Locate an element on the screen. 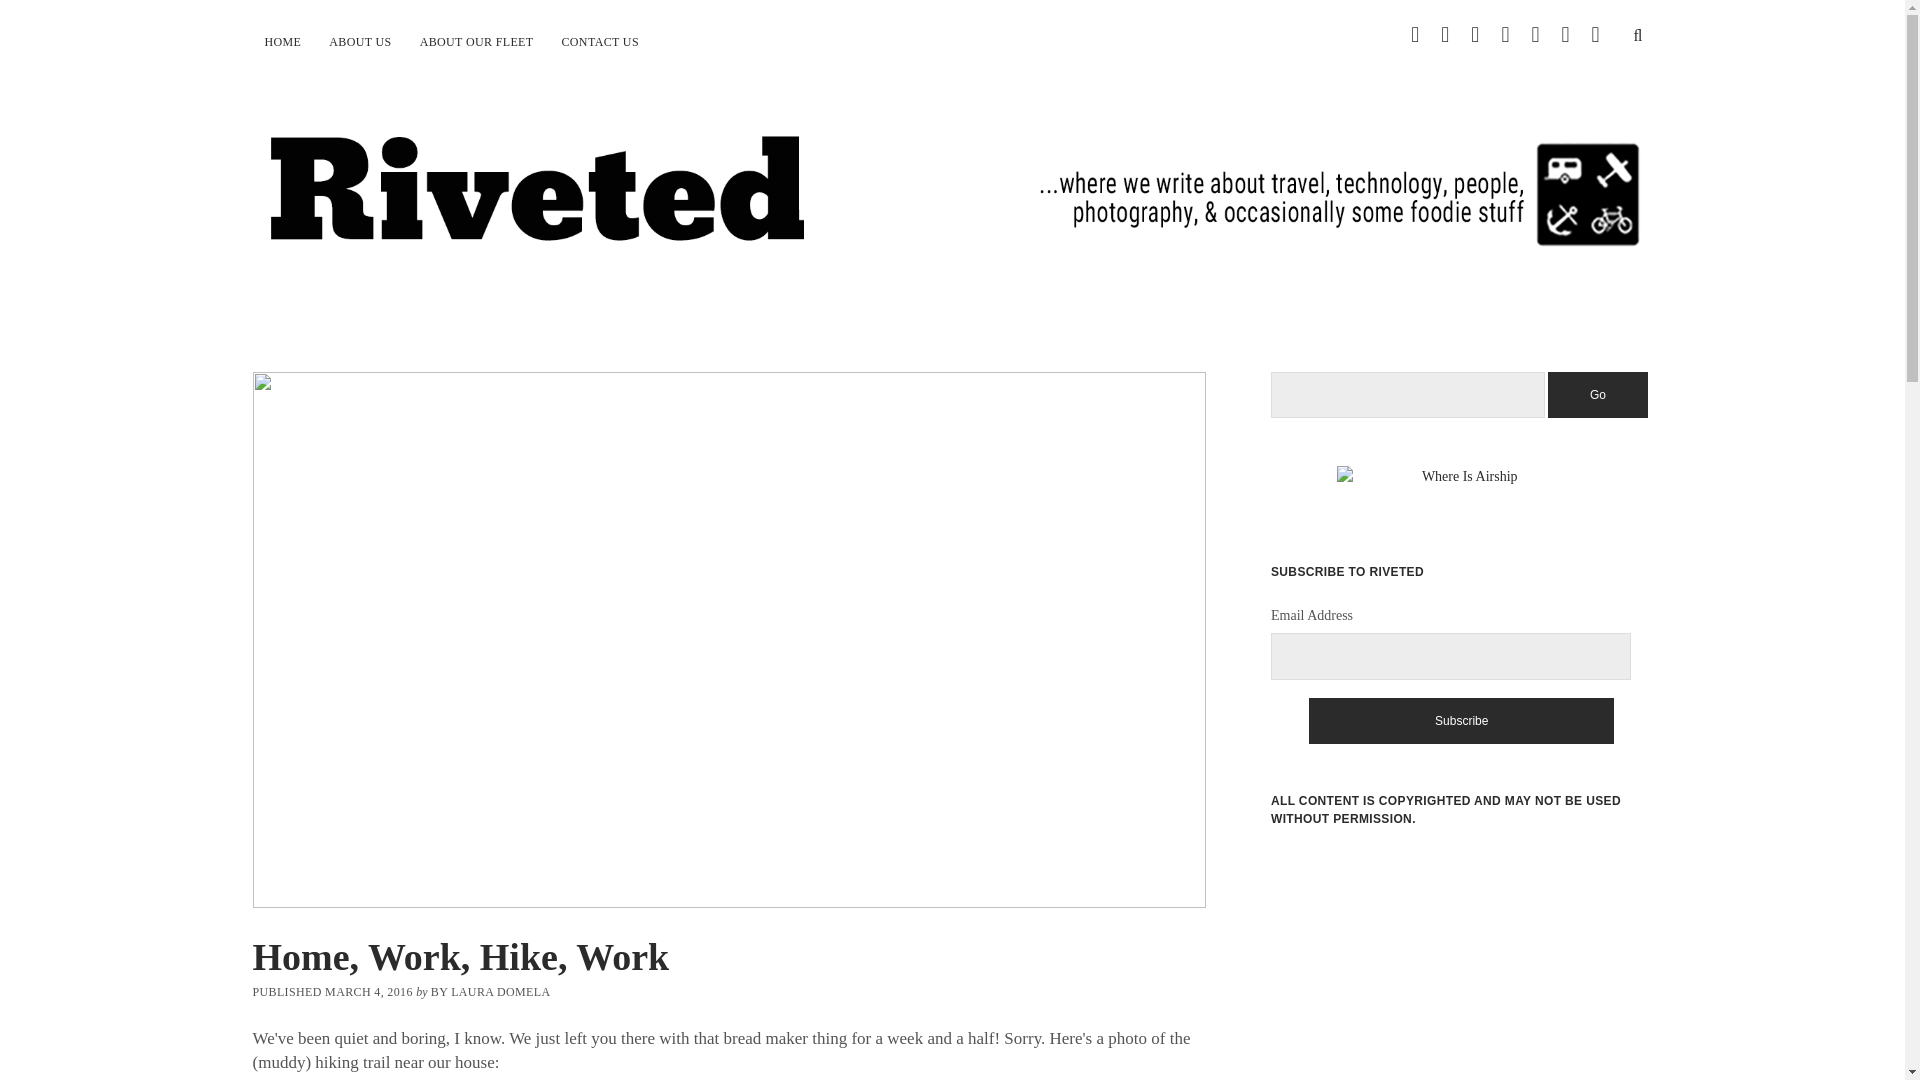 The image size is (1920, 1080). Search for: is located at coordinates (1408, 395).